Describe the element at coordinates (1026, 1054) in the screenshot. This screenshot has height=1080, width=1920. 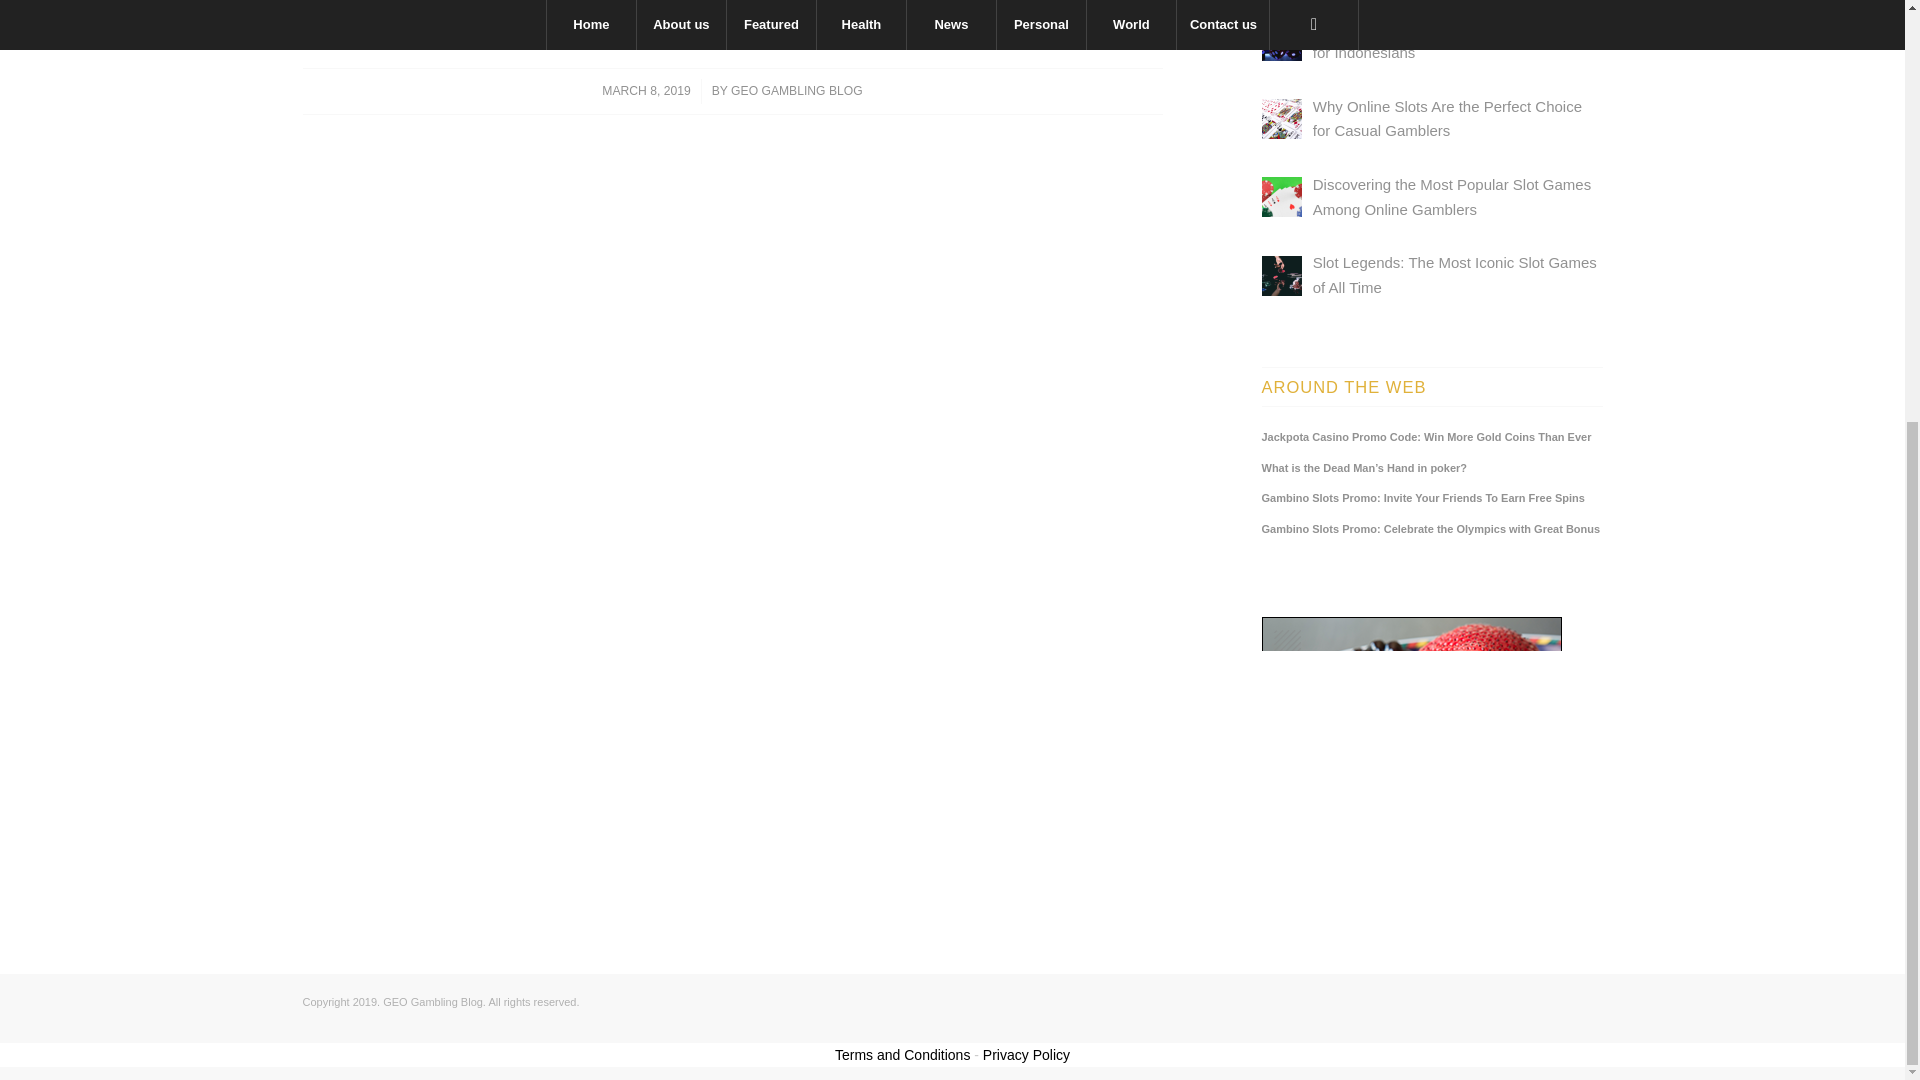
I see `Privacy Policy` at that location.